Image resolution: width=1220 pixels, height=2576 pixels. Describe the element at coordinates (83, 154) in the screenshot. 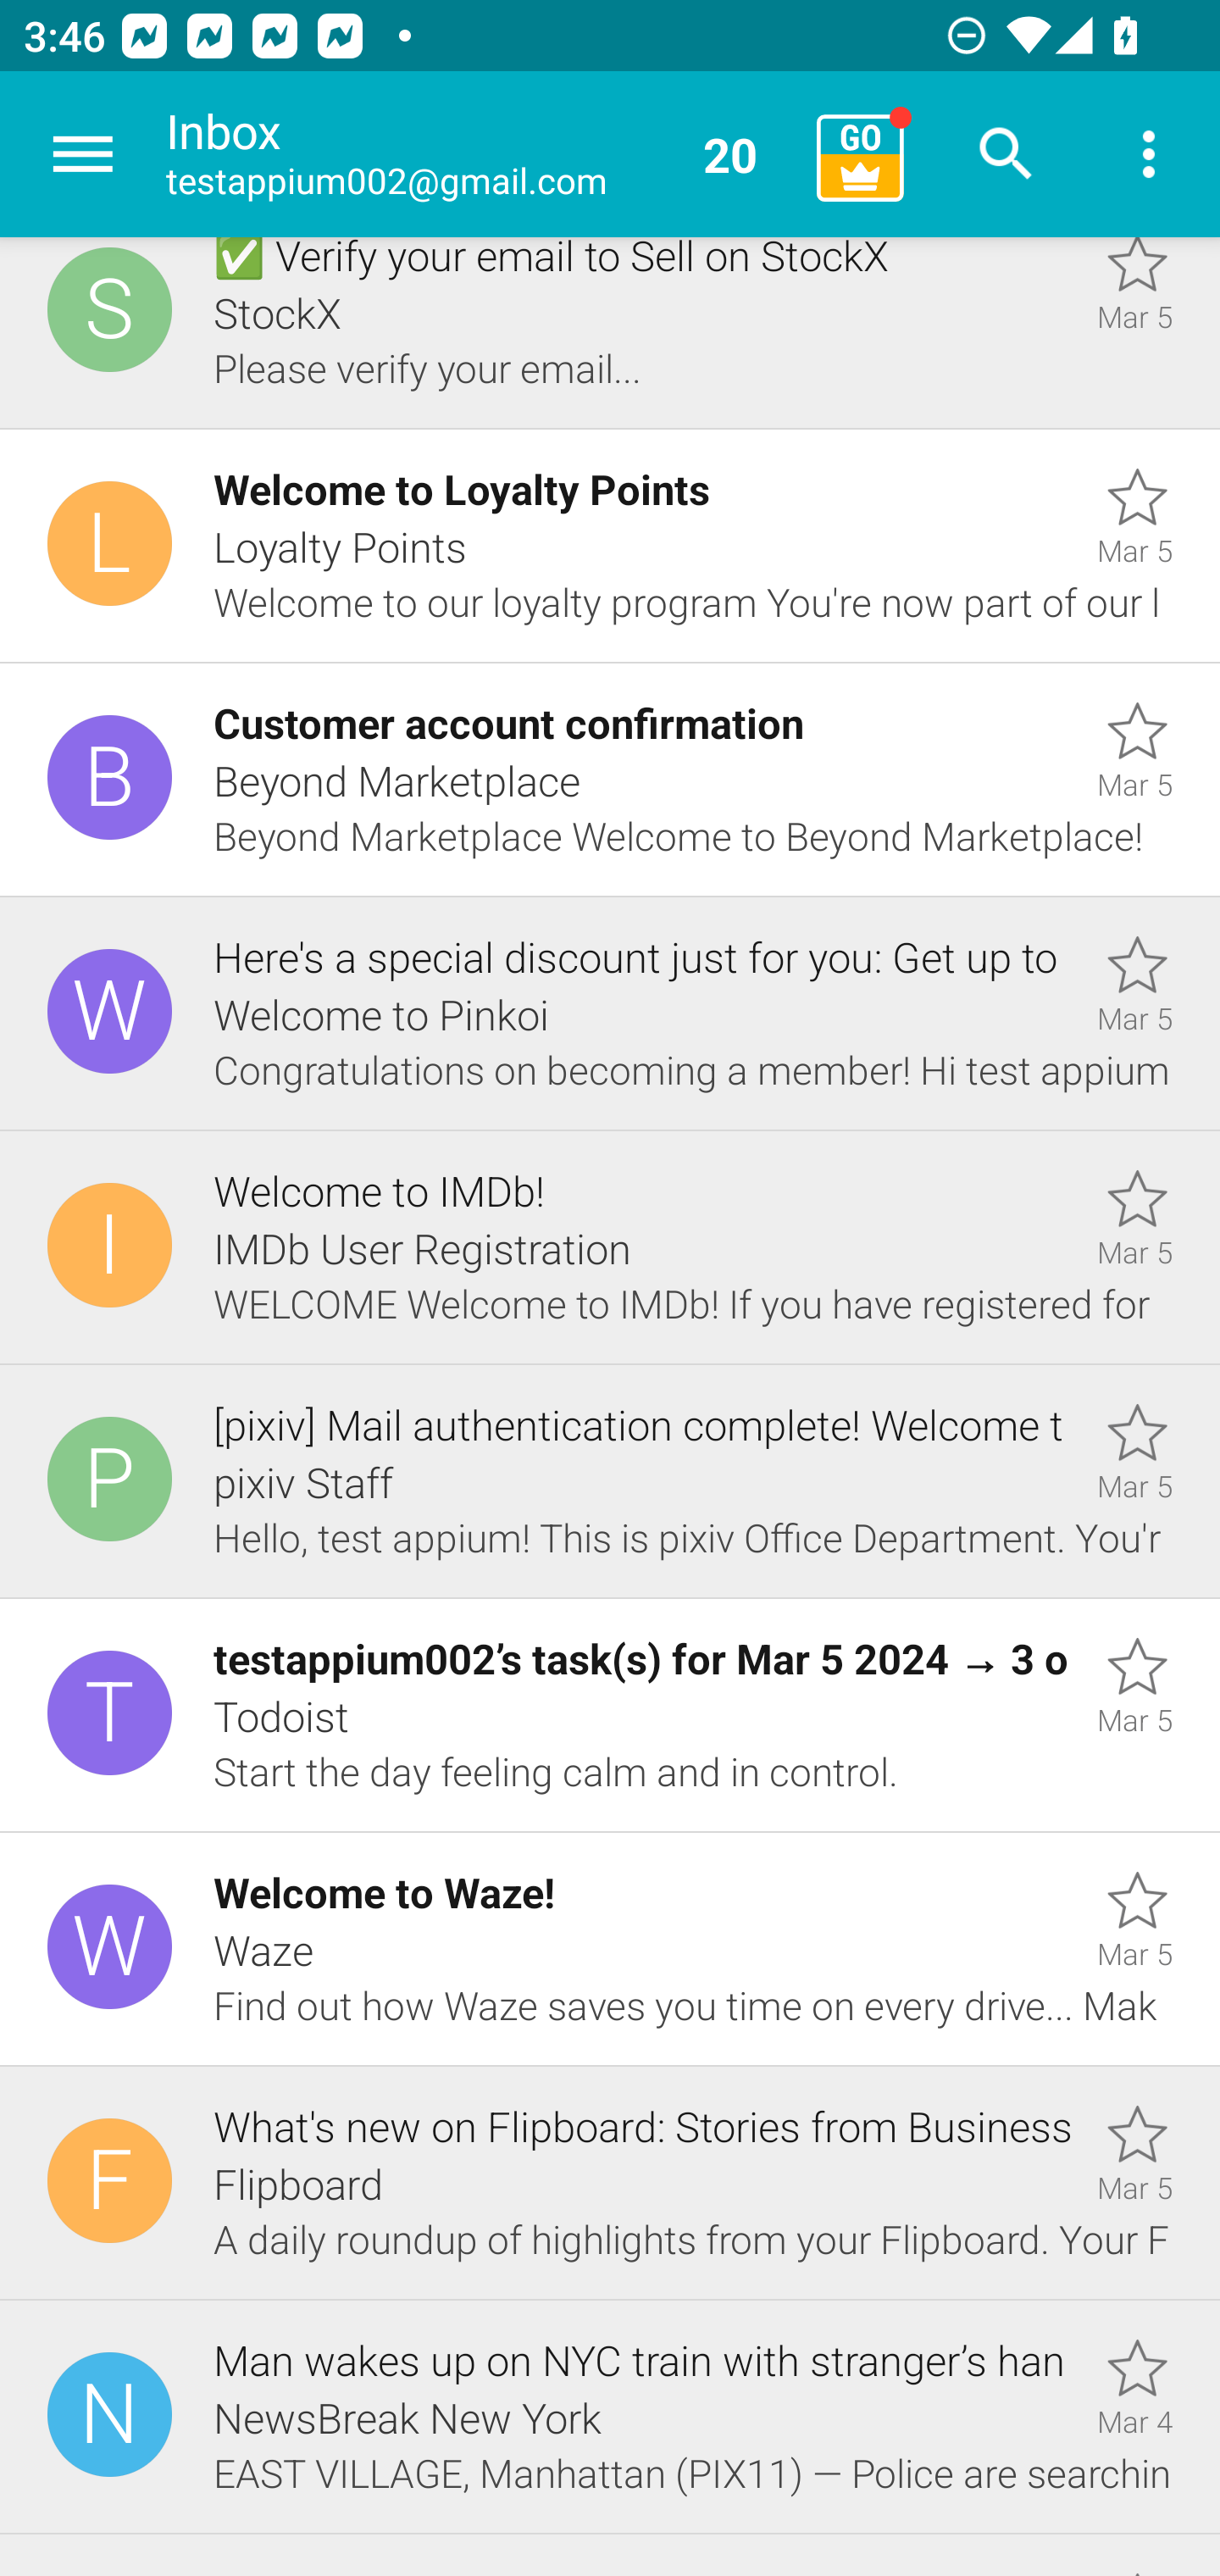

I see `Navigate up` at that location.